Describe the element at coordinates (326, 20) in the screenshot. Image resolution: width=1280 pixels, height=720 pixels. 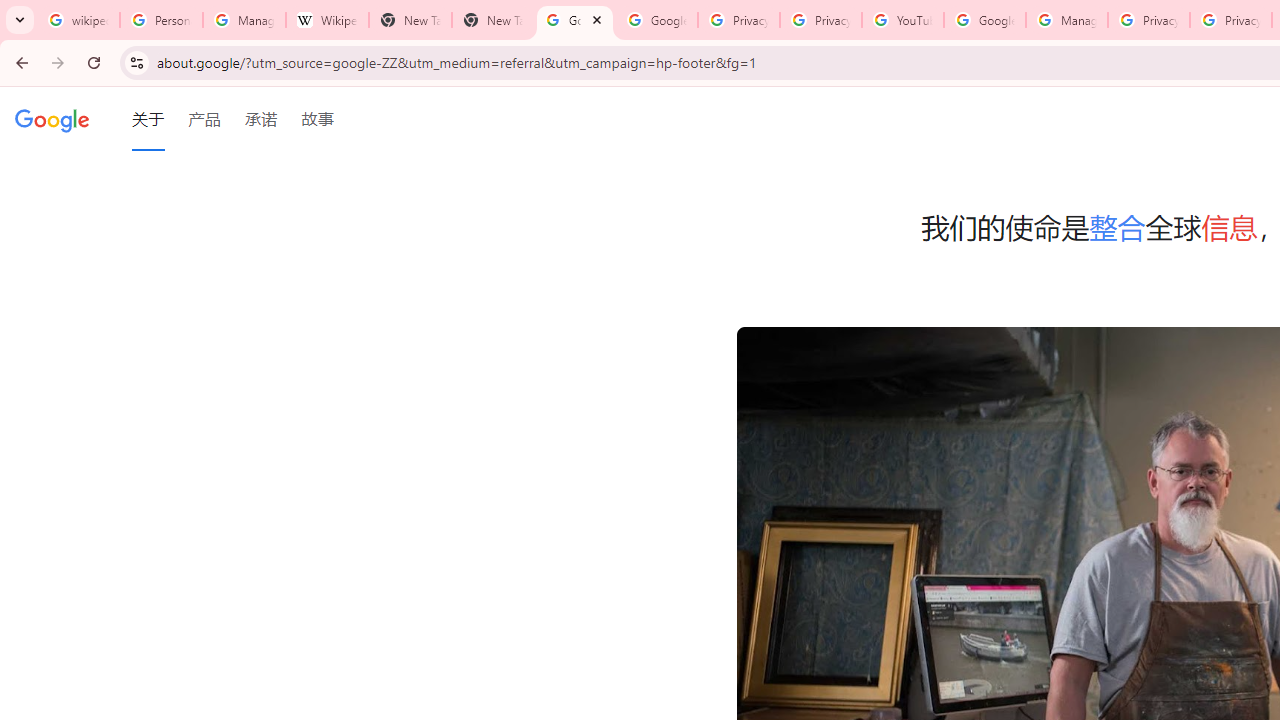
I see `Wikipedia:Edit requests - Wikipedia` at that location.